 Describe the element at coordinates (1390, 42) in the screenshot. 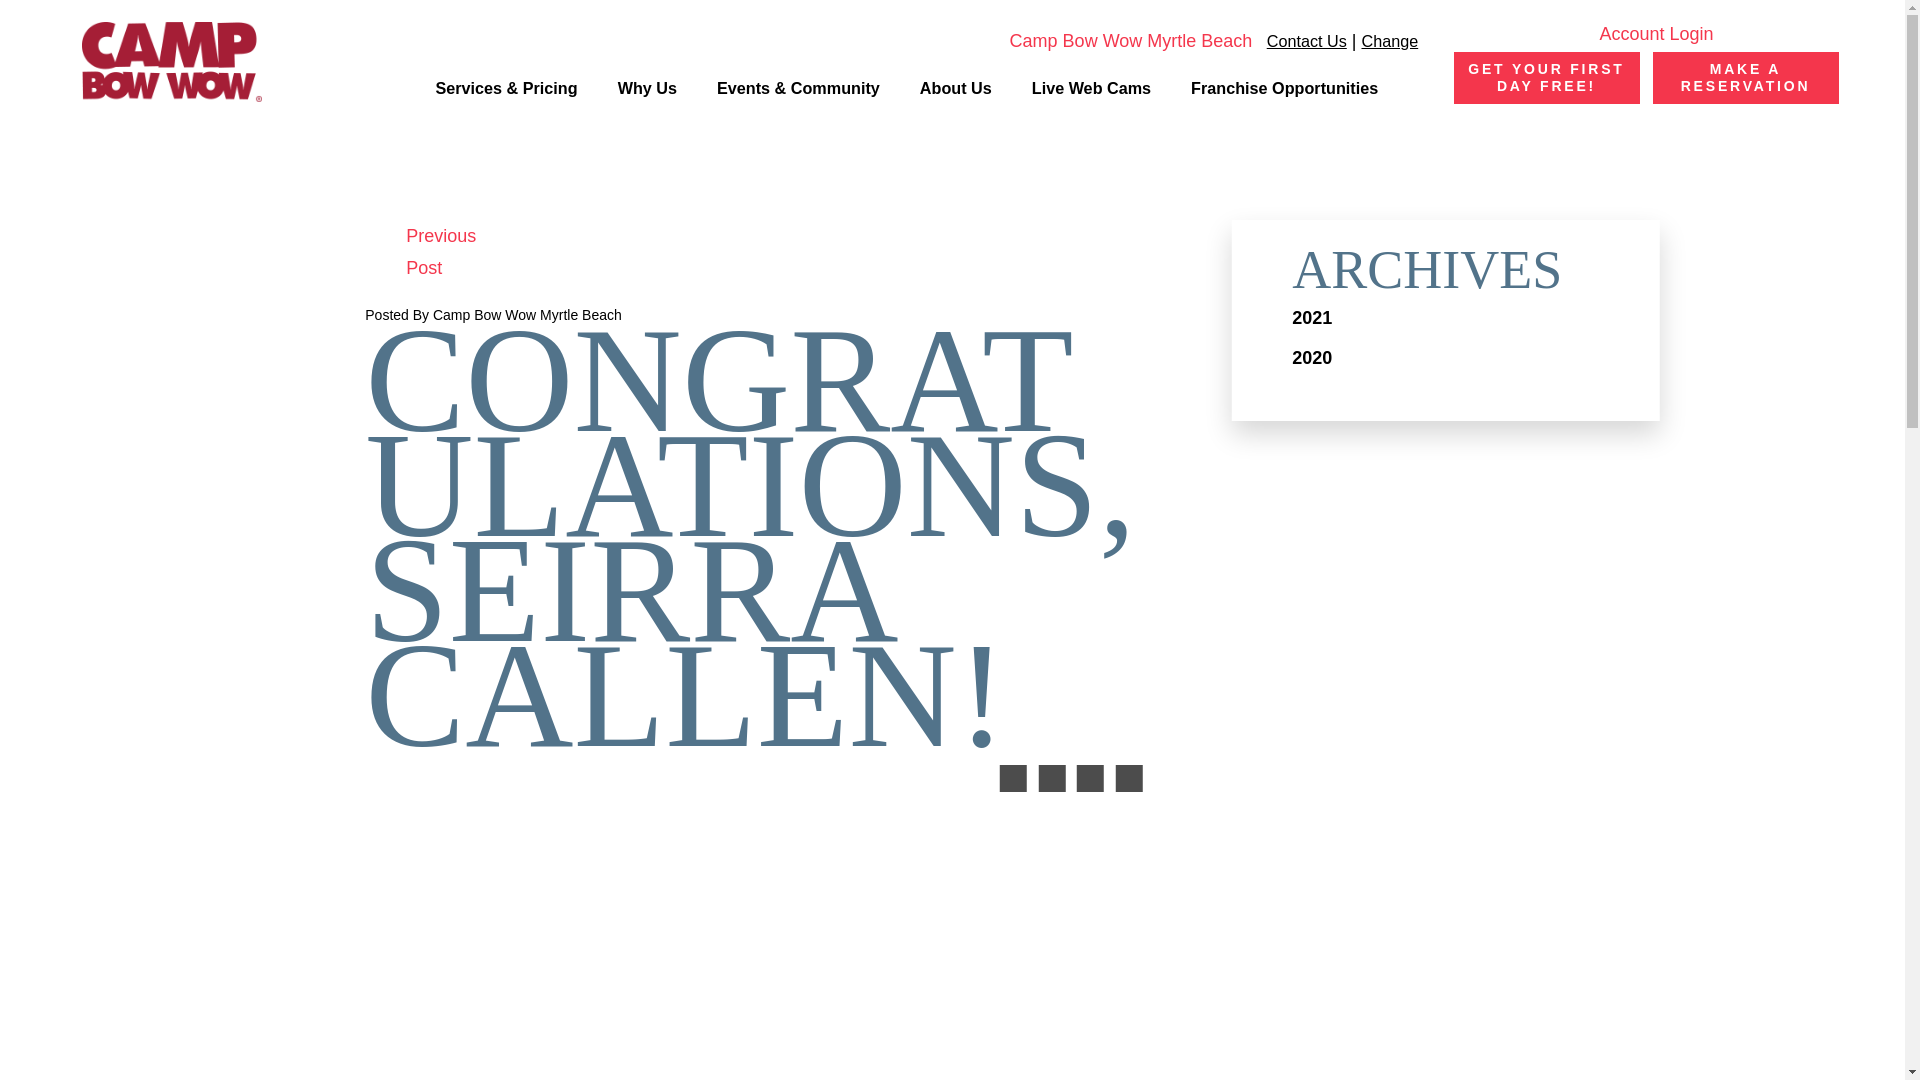

I see `Change` at that location.